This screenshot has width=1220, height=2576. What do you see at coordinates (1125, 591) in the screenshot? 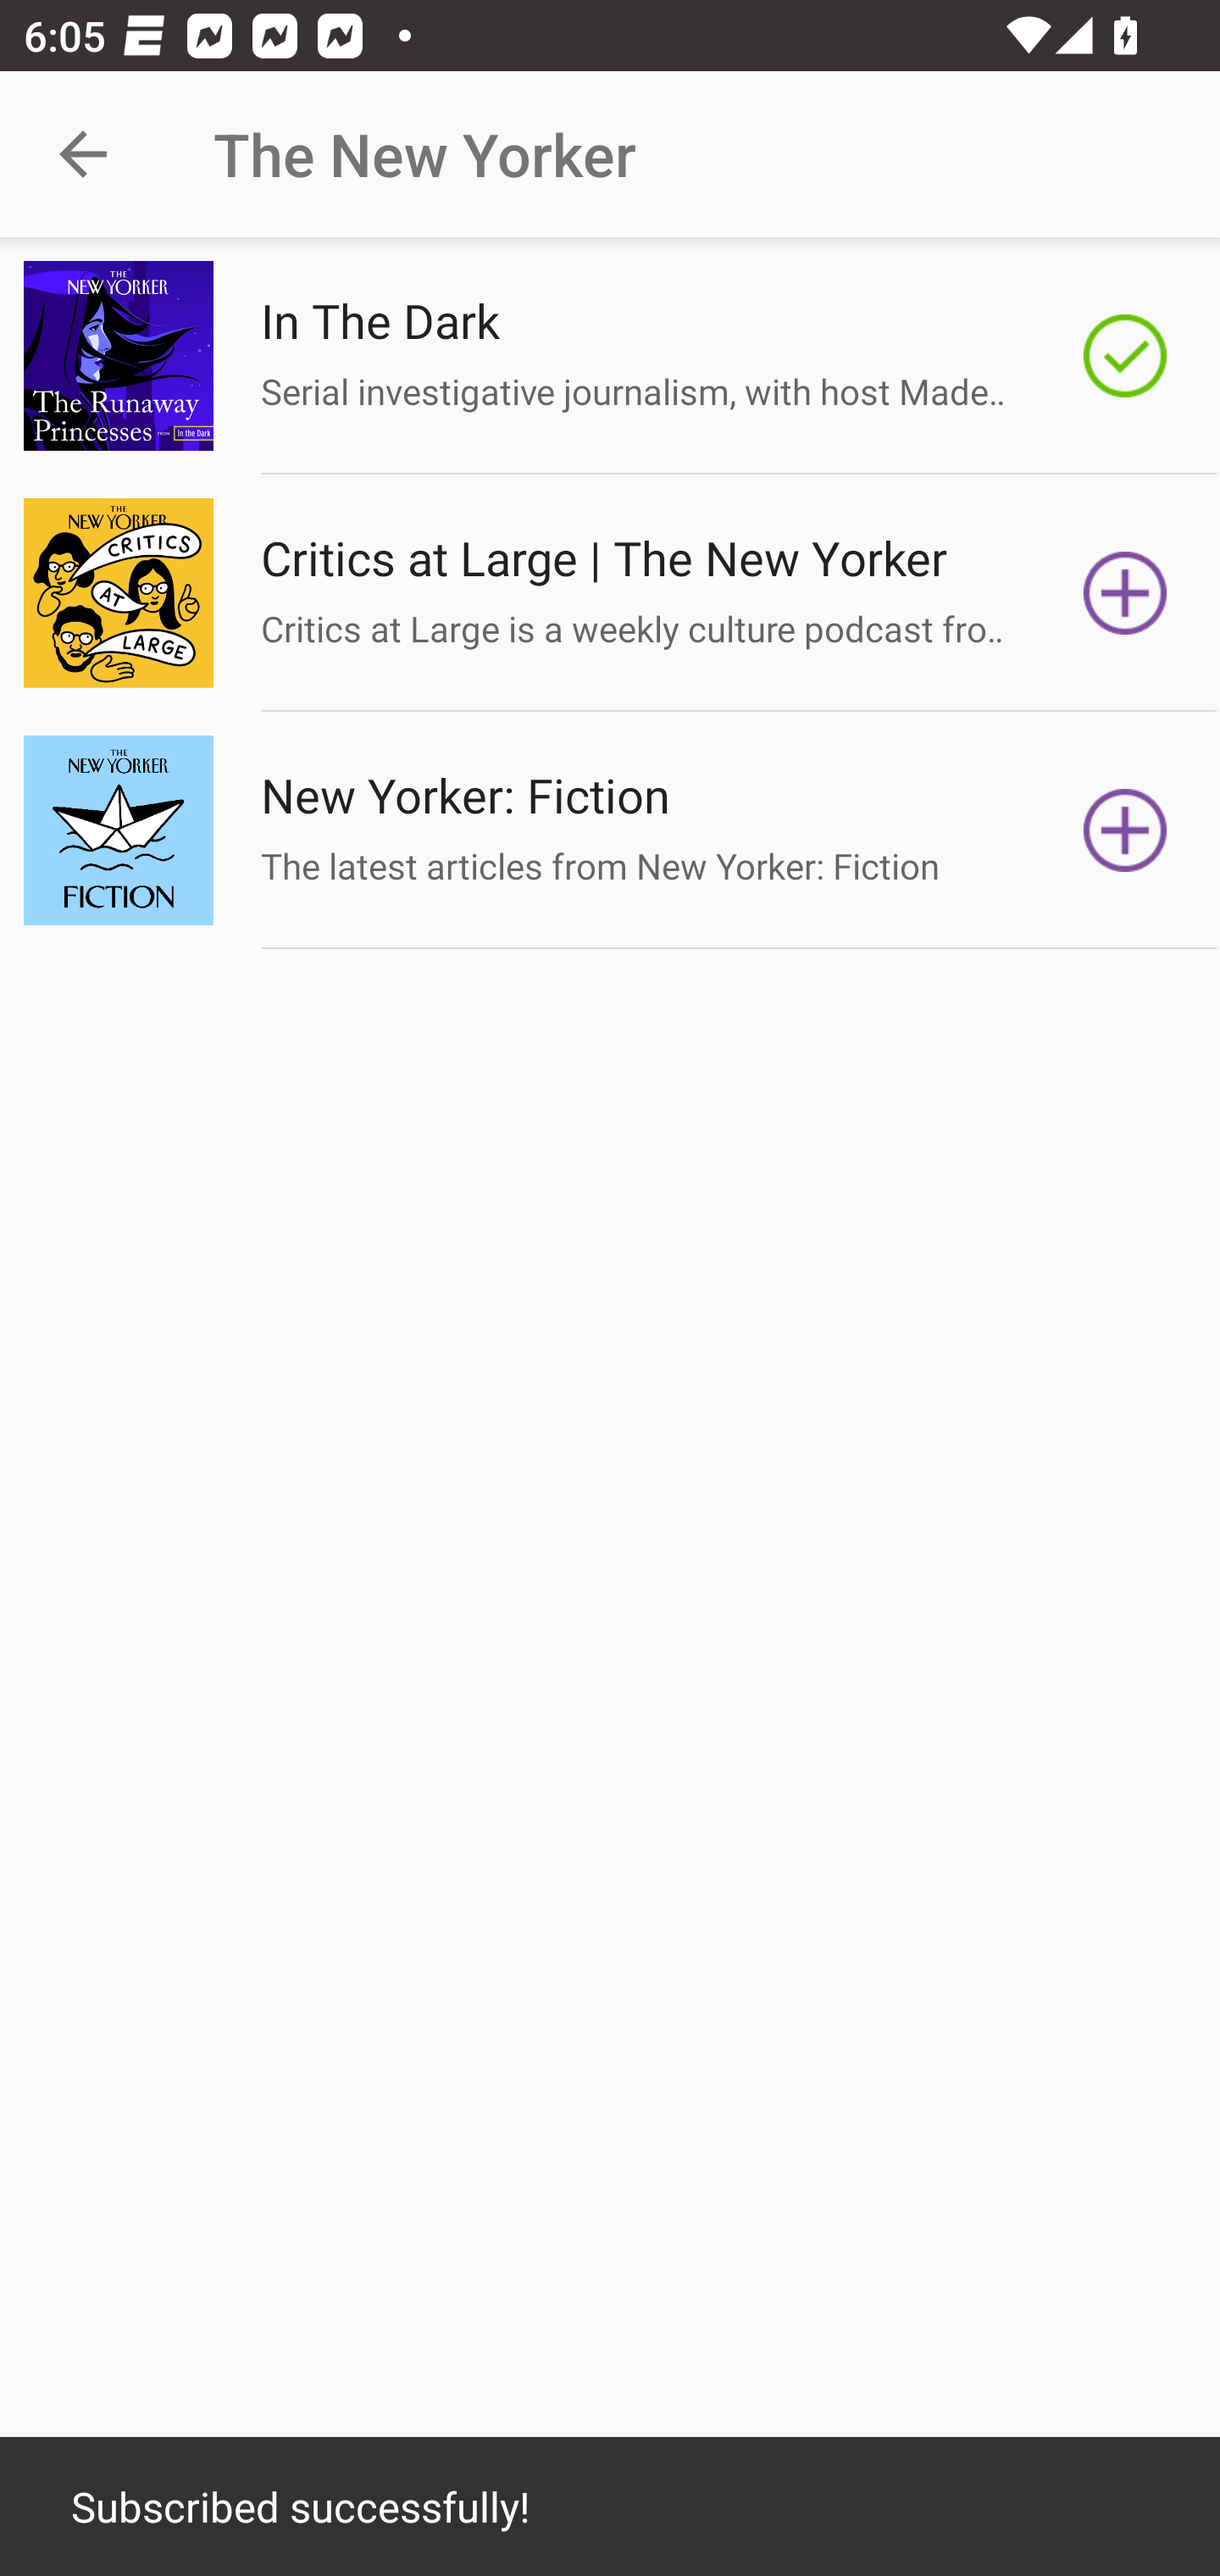
I see `Subscribe` at bounding box center [1125, 591].